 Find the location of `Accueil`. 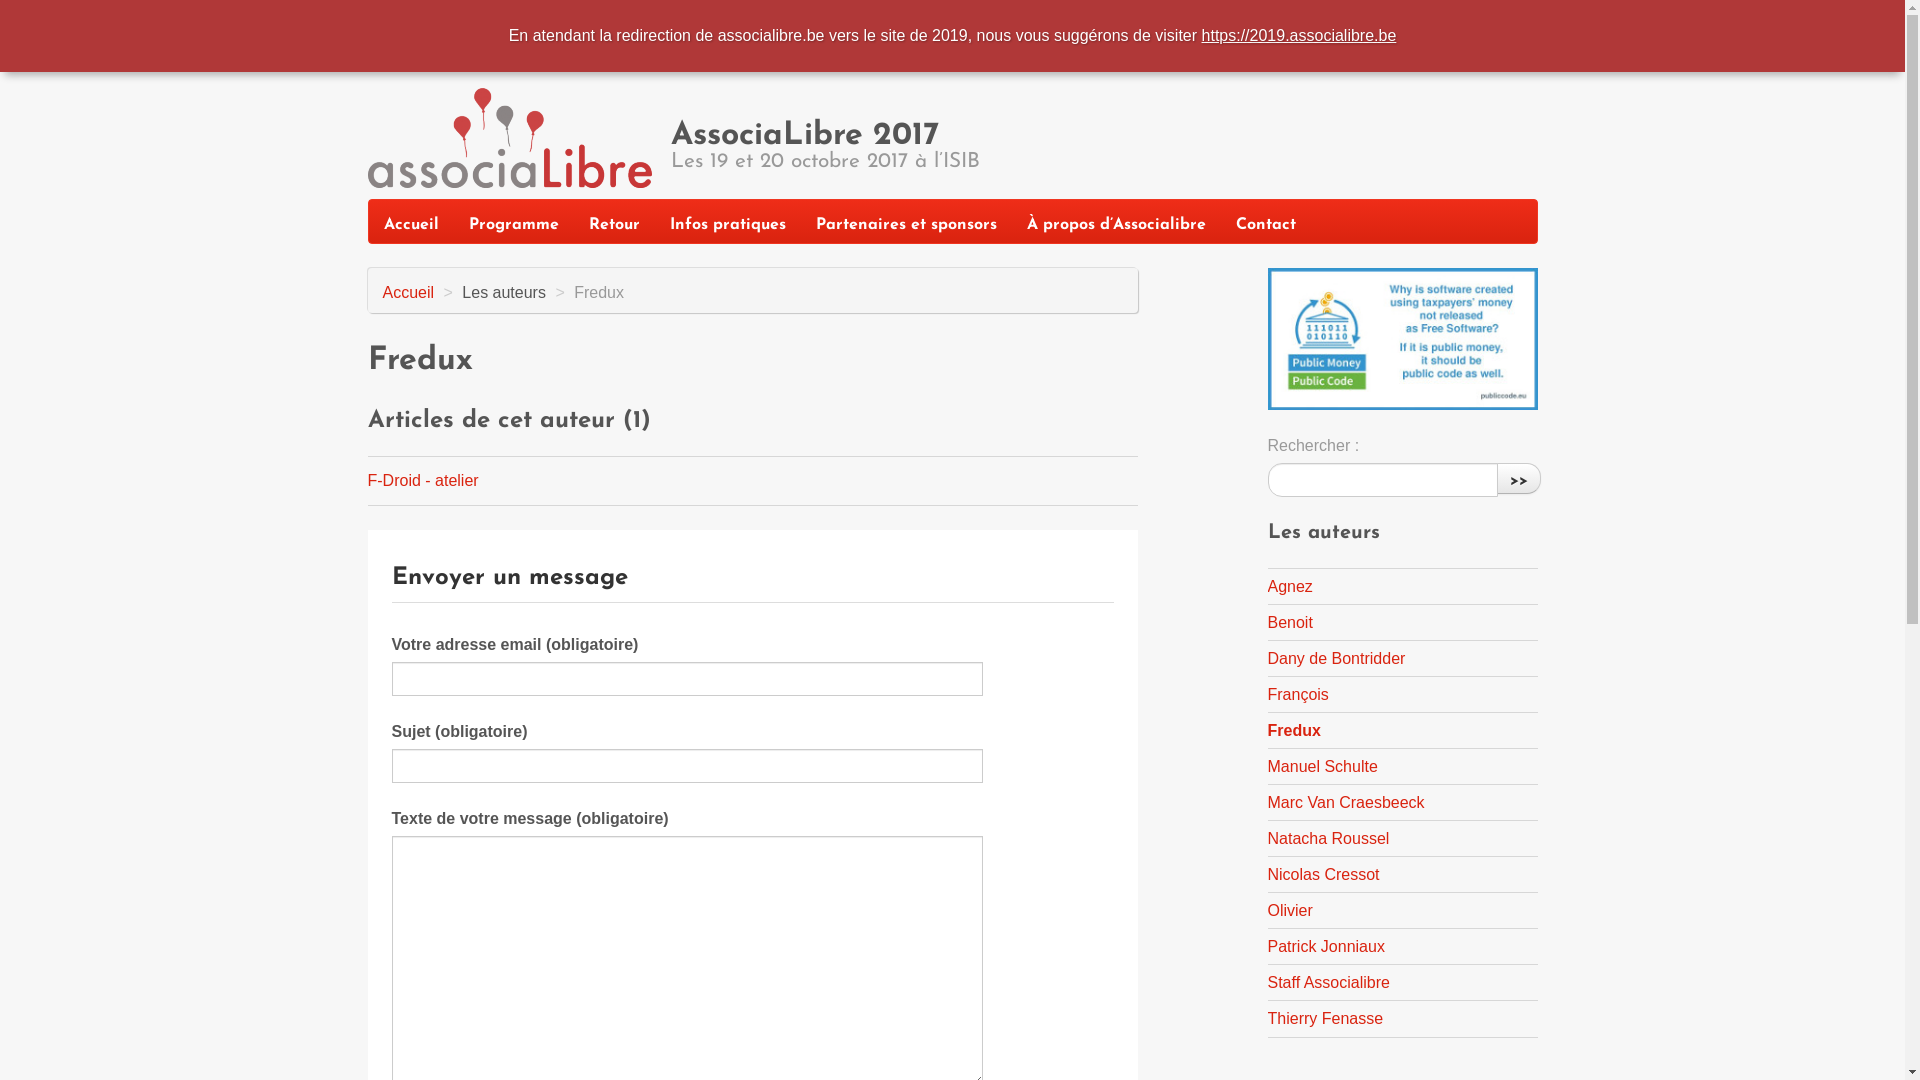

Accueil is located at coordinates (408, 292).